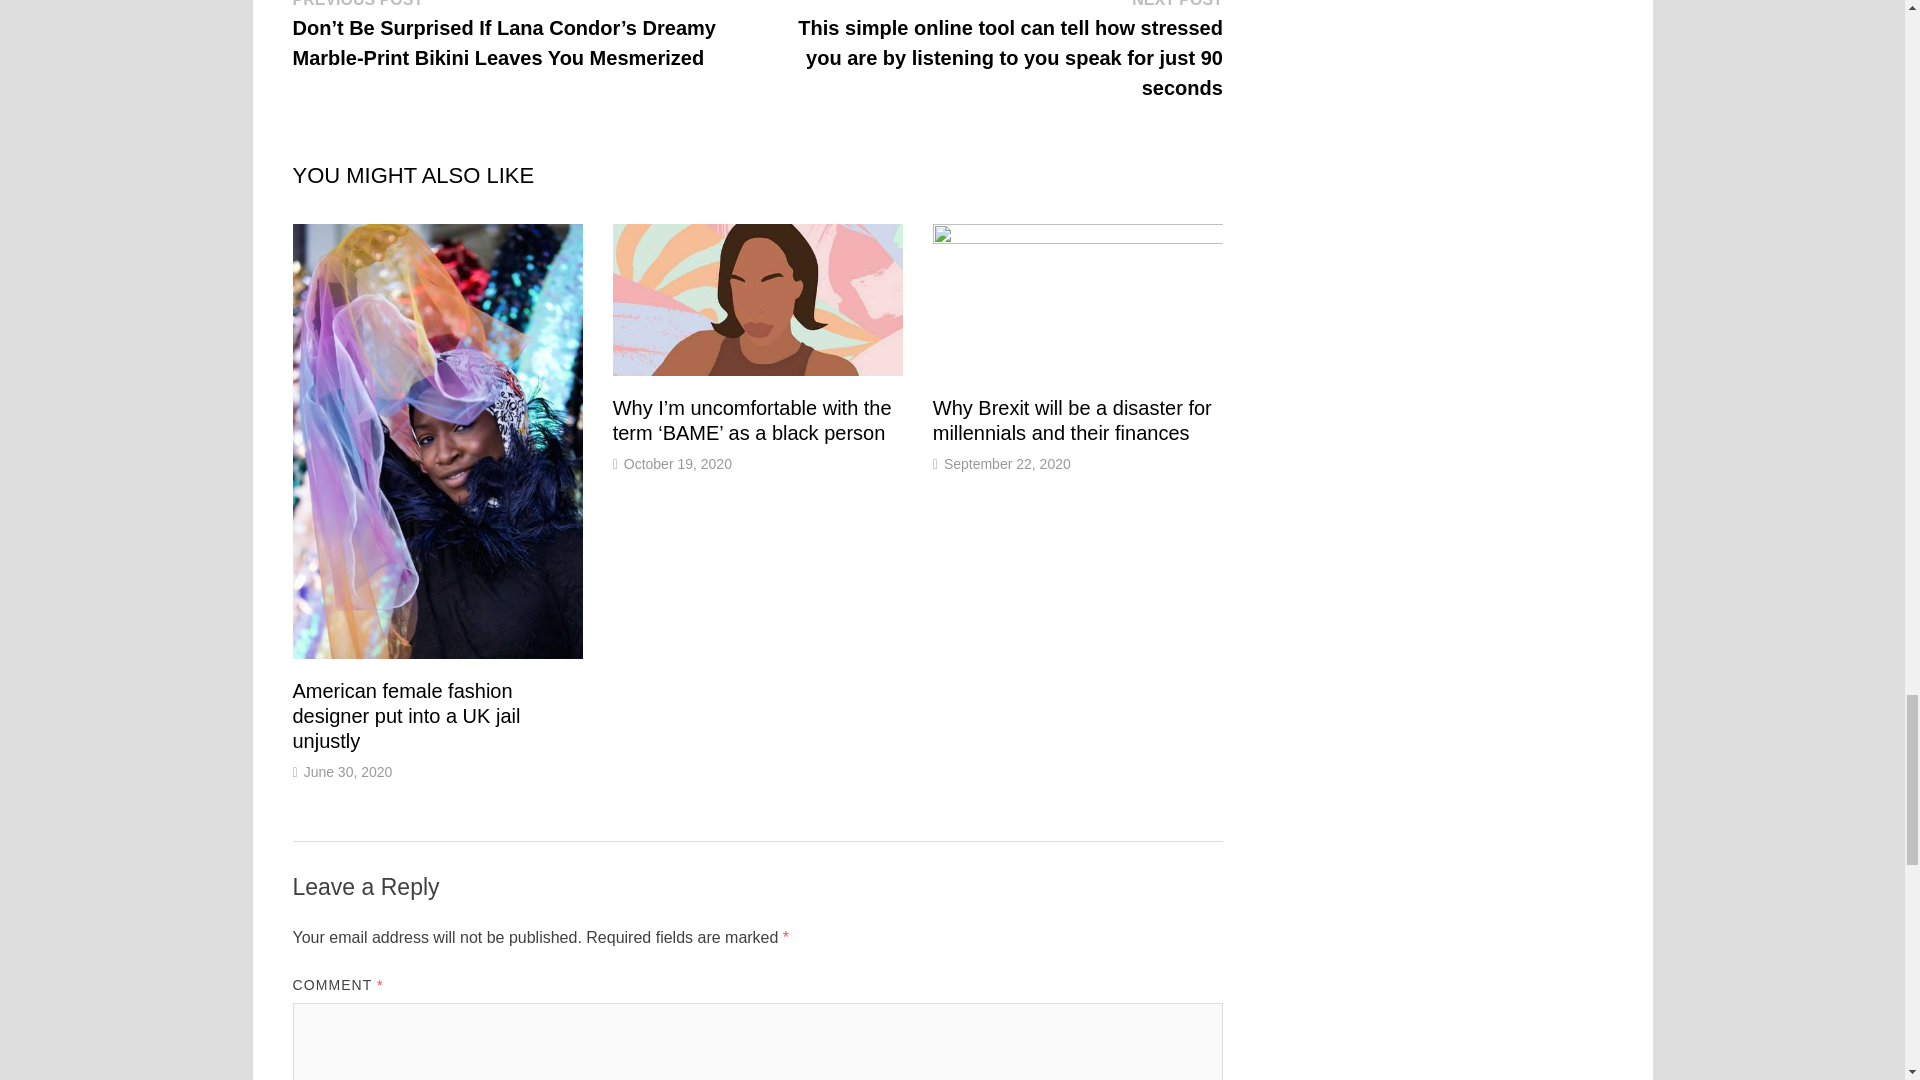  What do you see at coordinates (678, 463) in the screenshot?
I see `October 19, 2020` at bounding box center [678, 463].